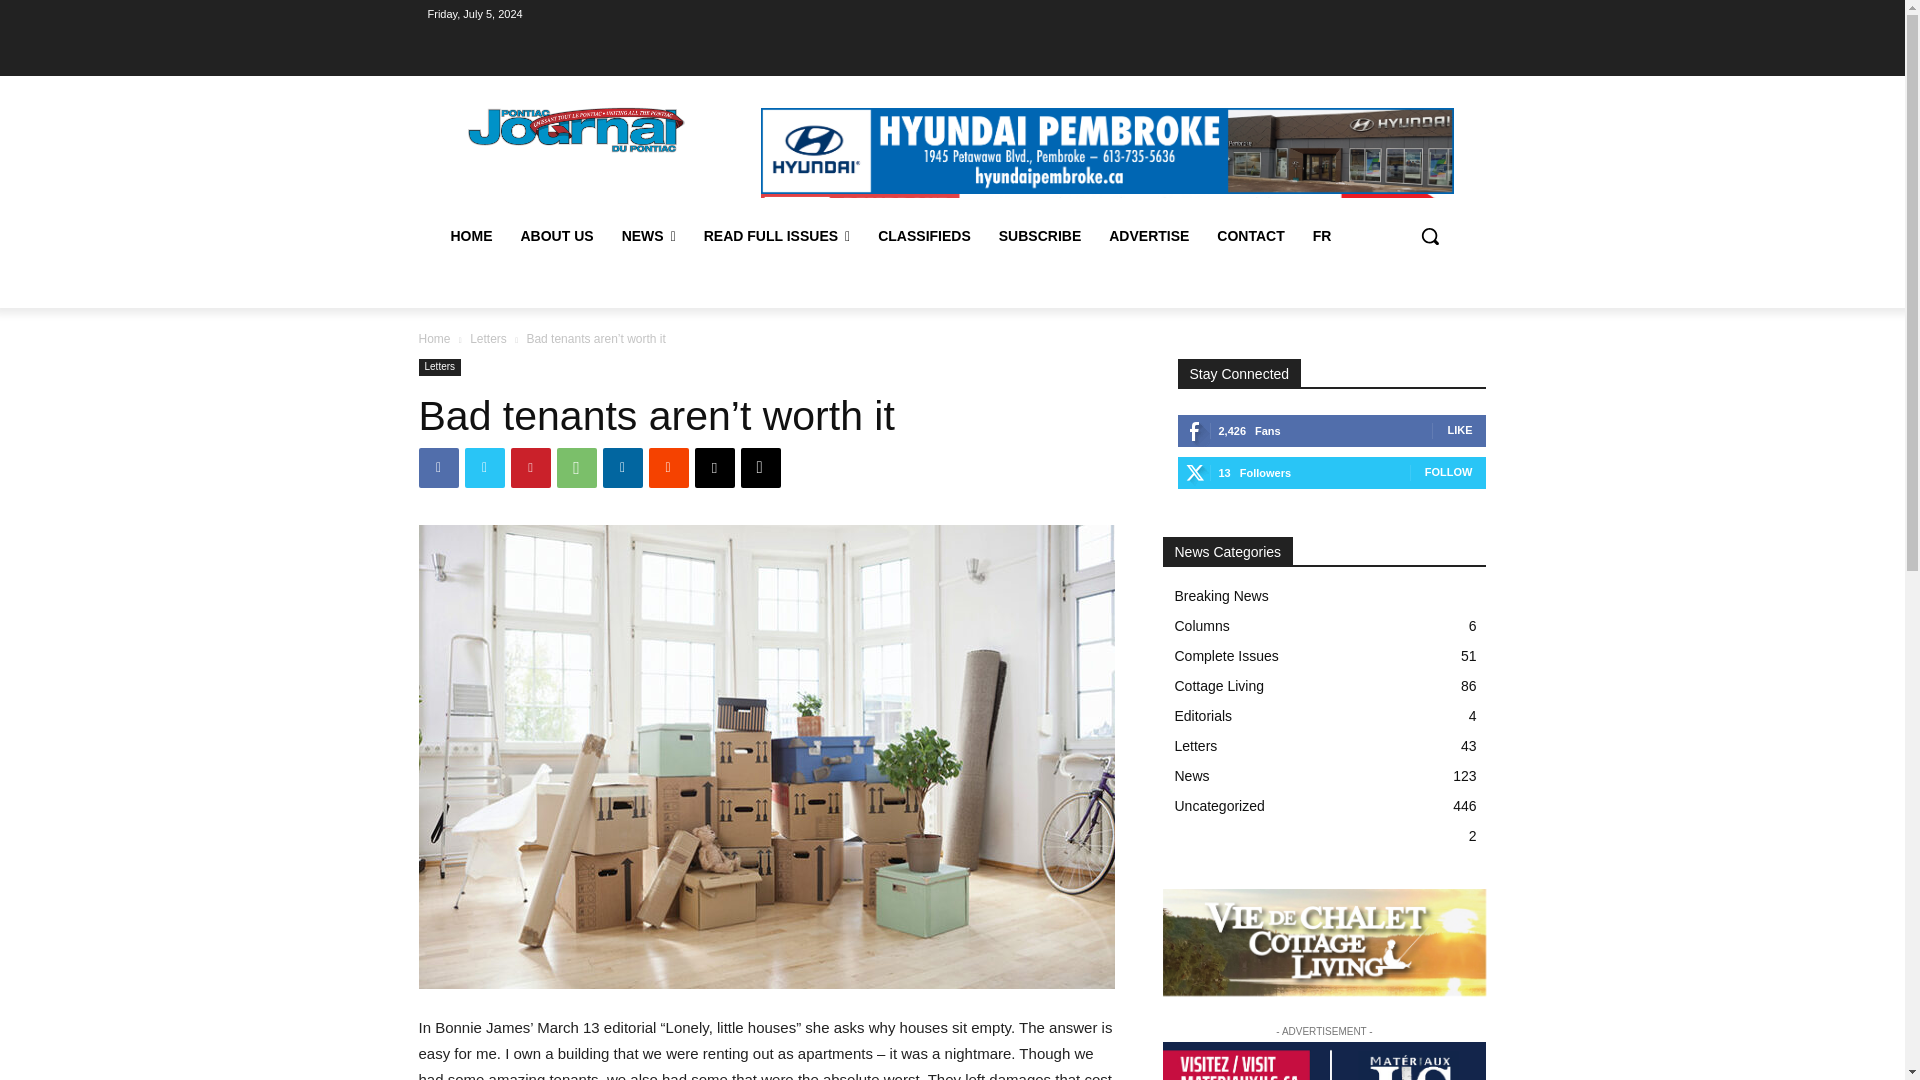  What do you see at coordinates (434, 338) in the screenshot?
I see `Home` at bounding box center [434, 338].